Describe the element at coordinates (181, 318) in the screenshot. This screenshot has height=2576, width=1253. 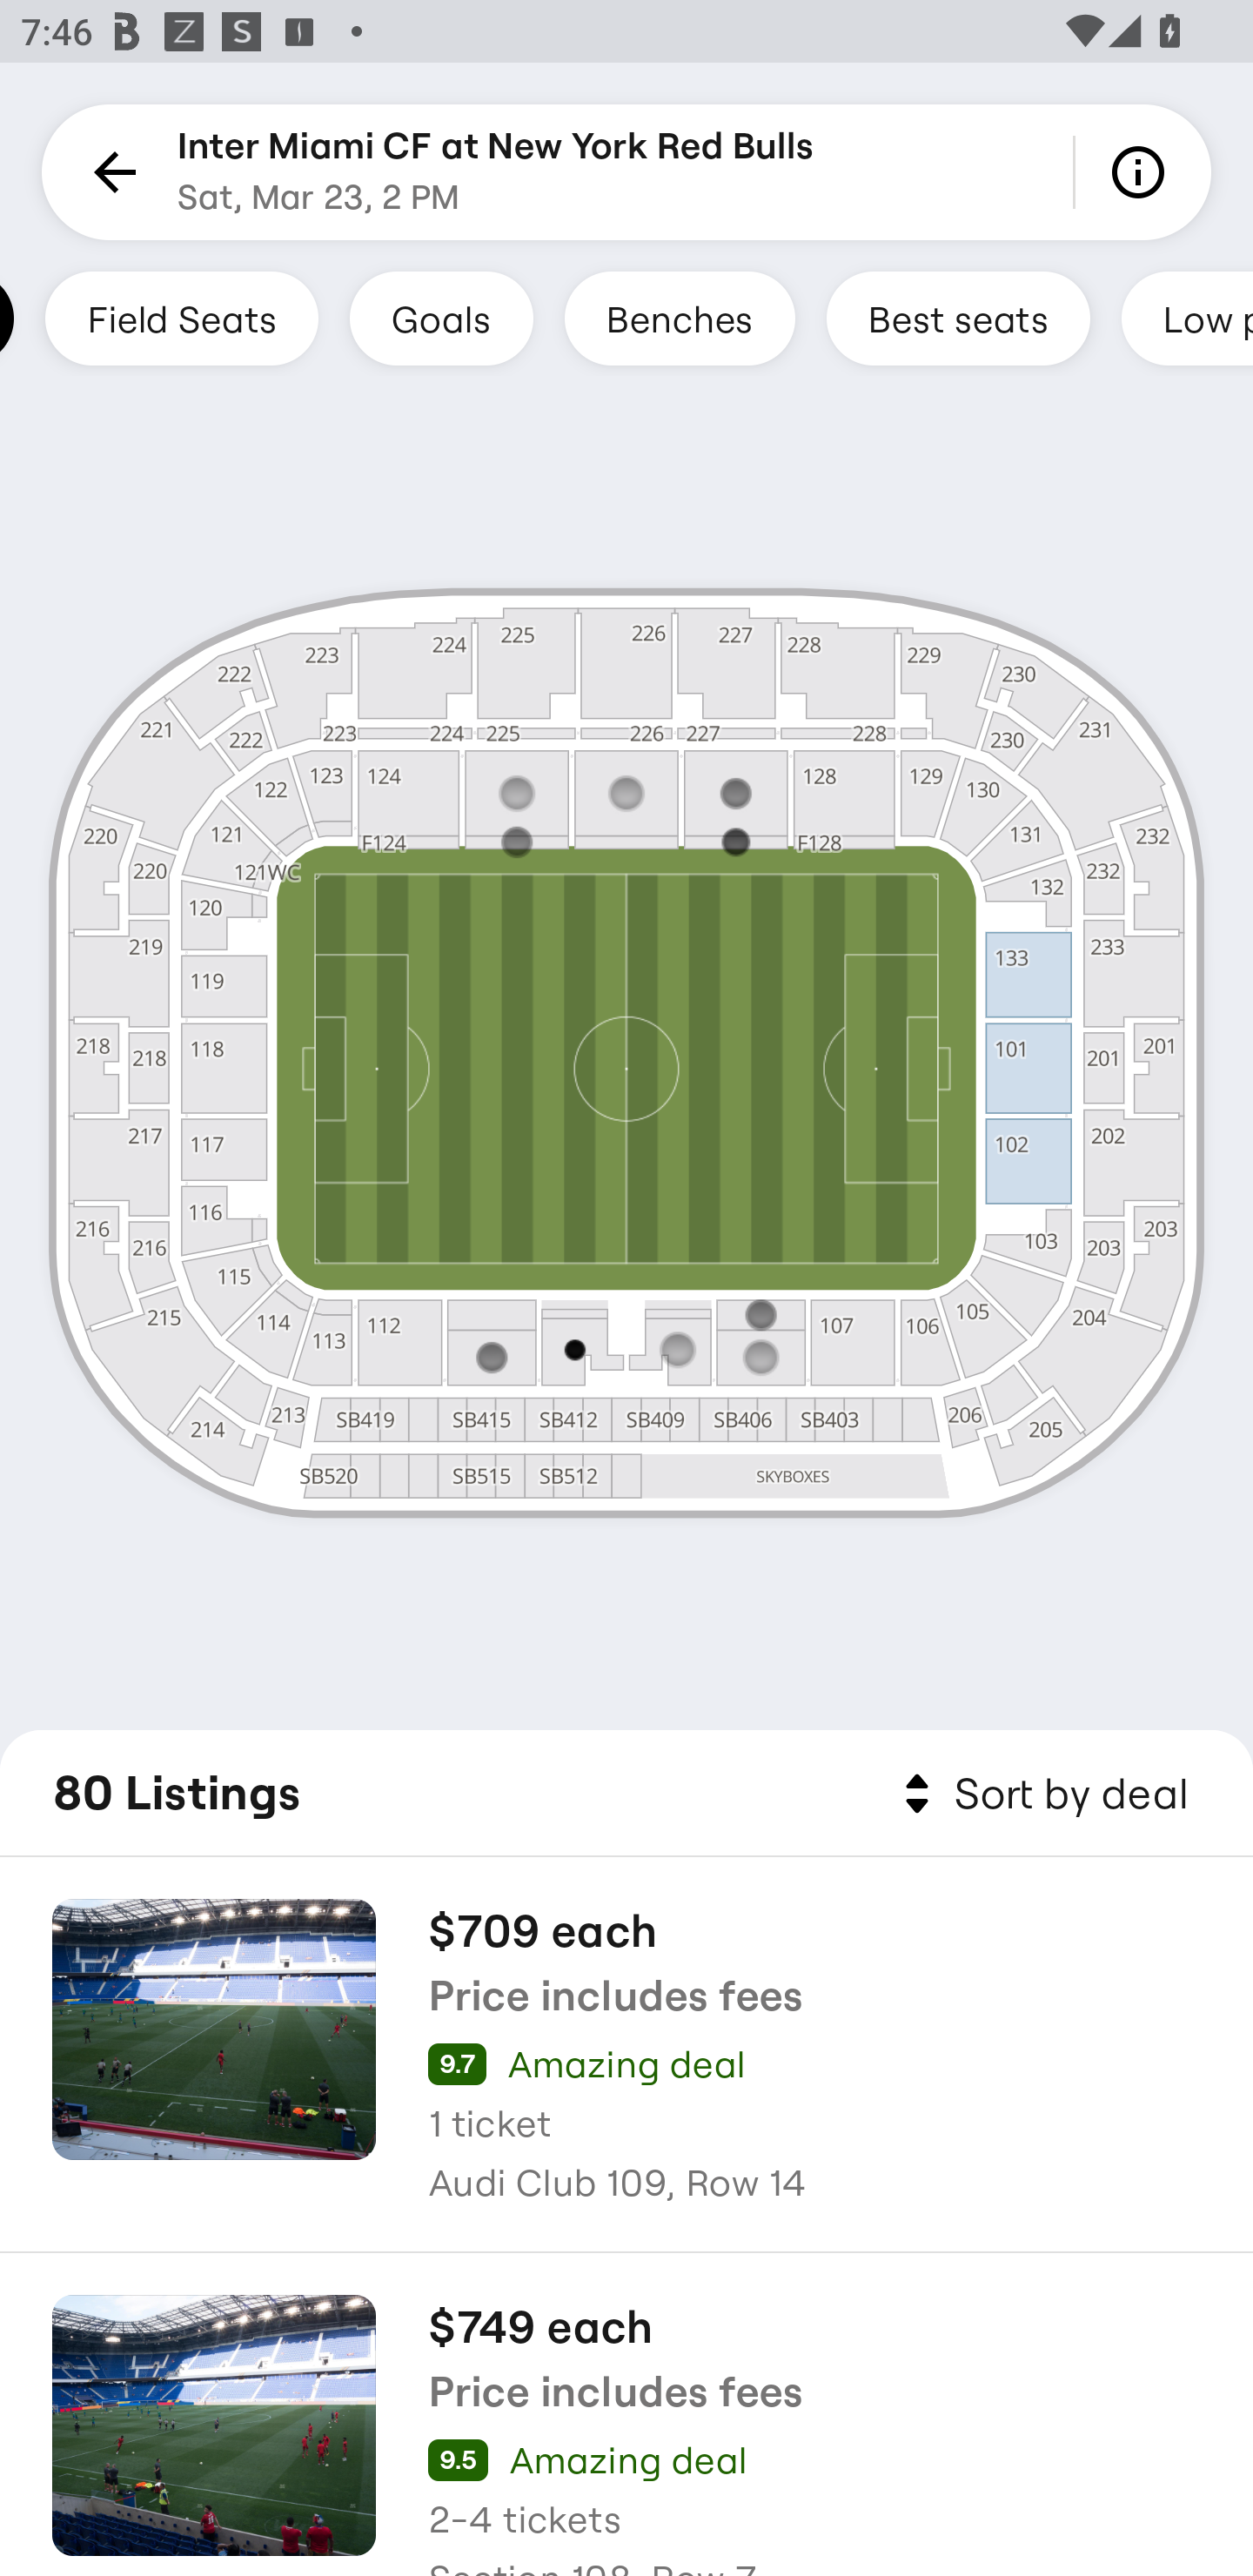
I see `Field Seats` at that location.